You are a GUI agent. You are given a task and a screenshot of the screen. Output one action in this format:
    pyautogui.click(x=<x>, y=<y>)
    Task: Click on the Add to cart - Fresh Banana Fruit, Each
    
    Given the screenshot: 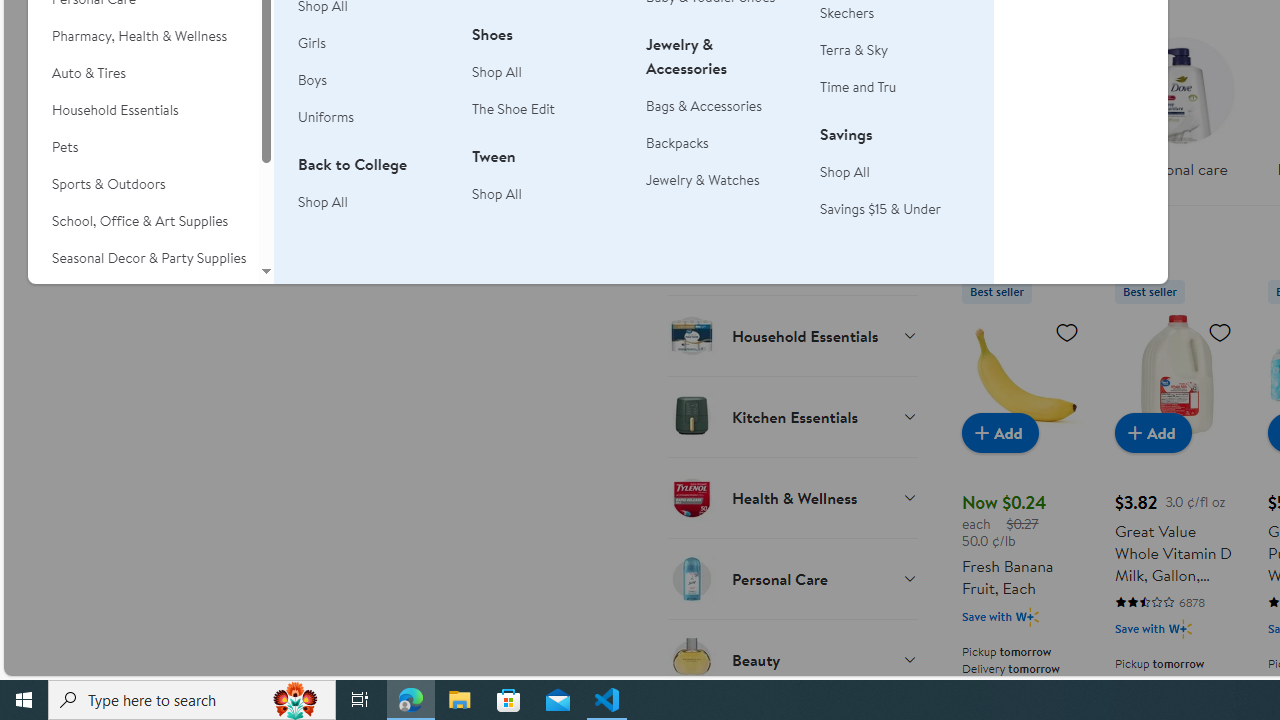 What is the action you would take?
    pyautogui.click(x=1000, y=432)
    